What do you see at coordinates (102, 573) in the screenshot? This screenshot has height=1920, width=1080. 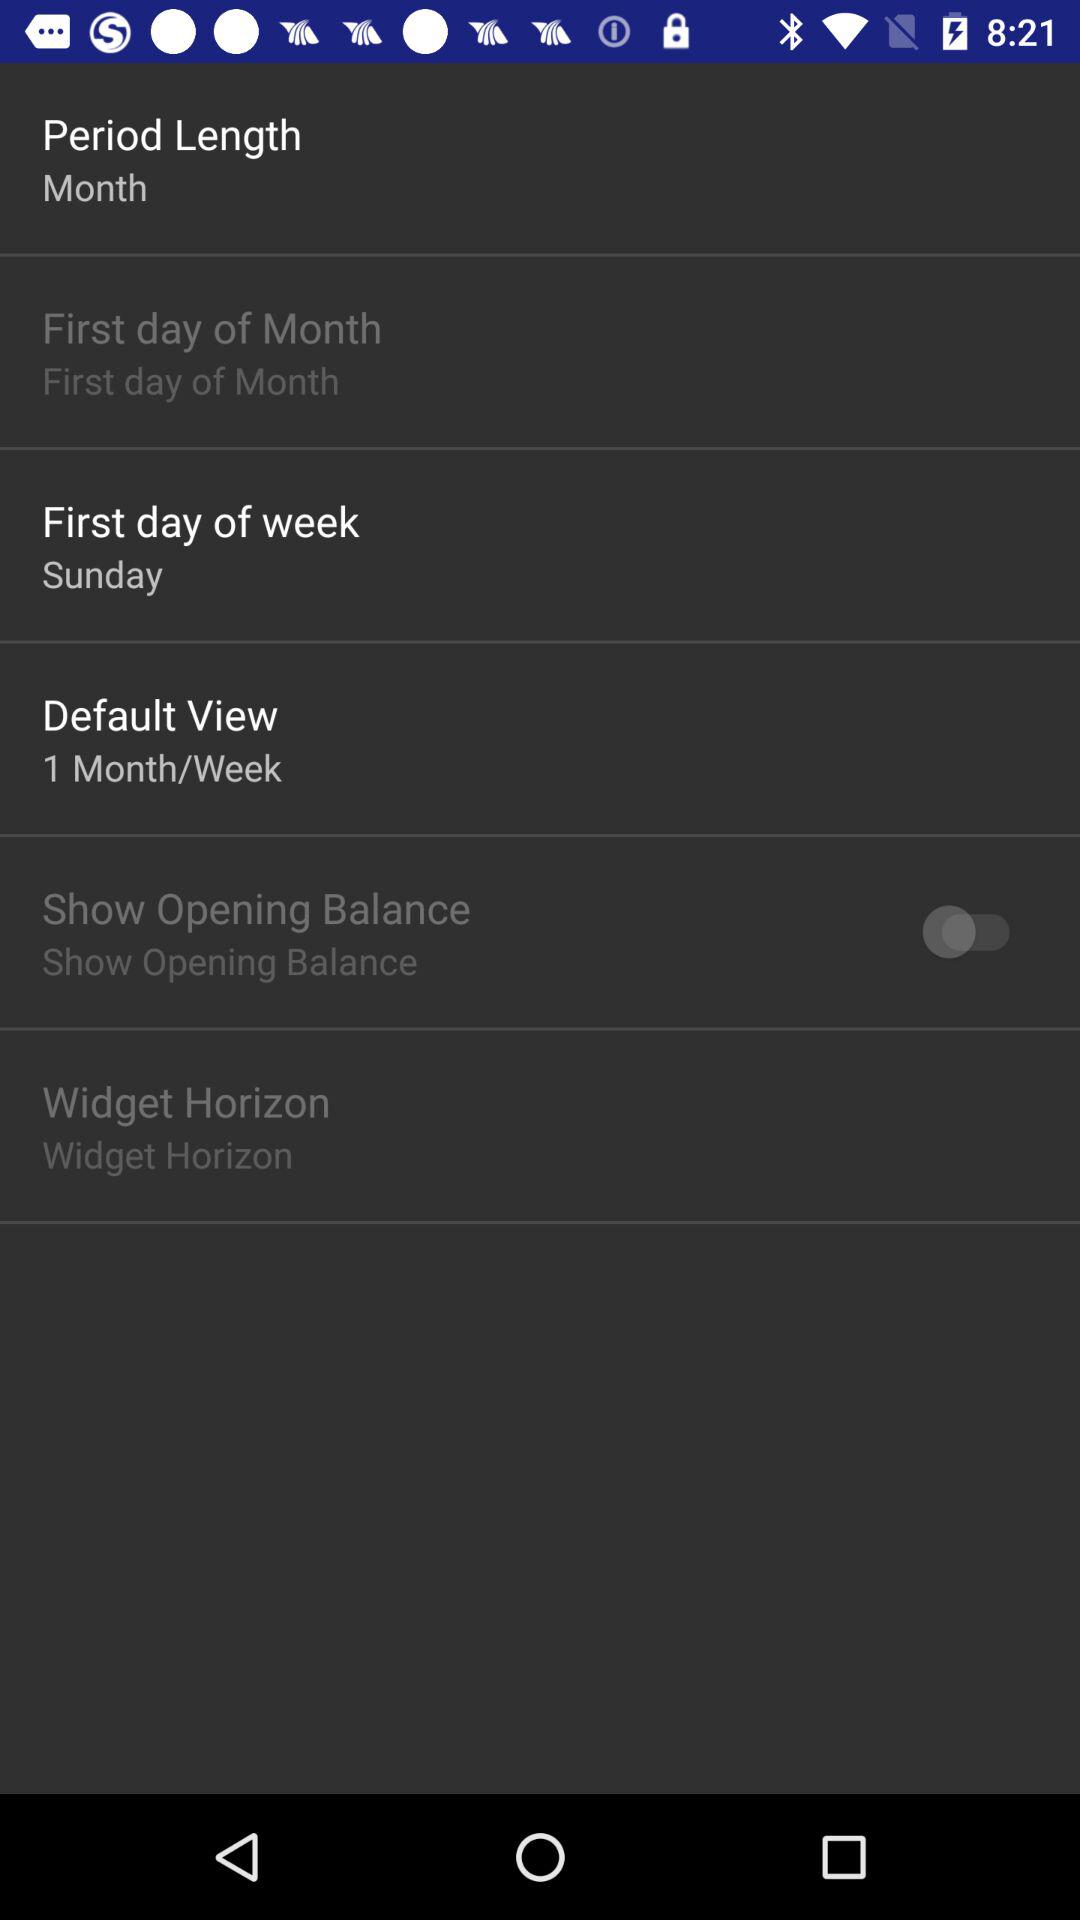 I see `open sunday icon` at bounding box center [102, 573].